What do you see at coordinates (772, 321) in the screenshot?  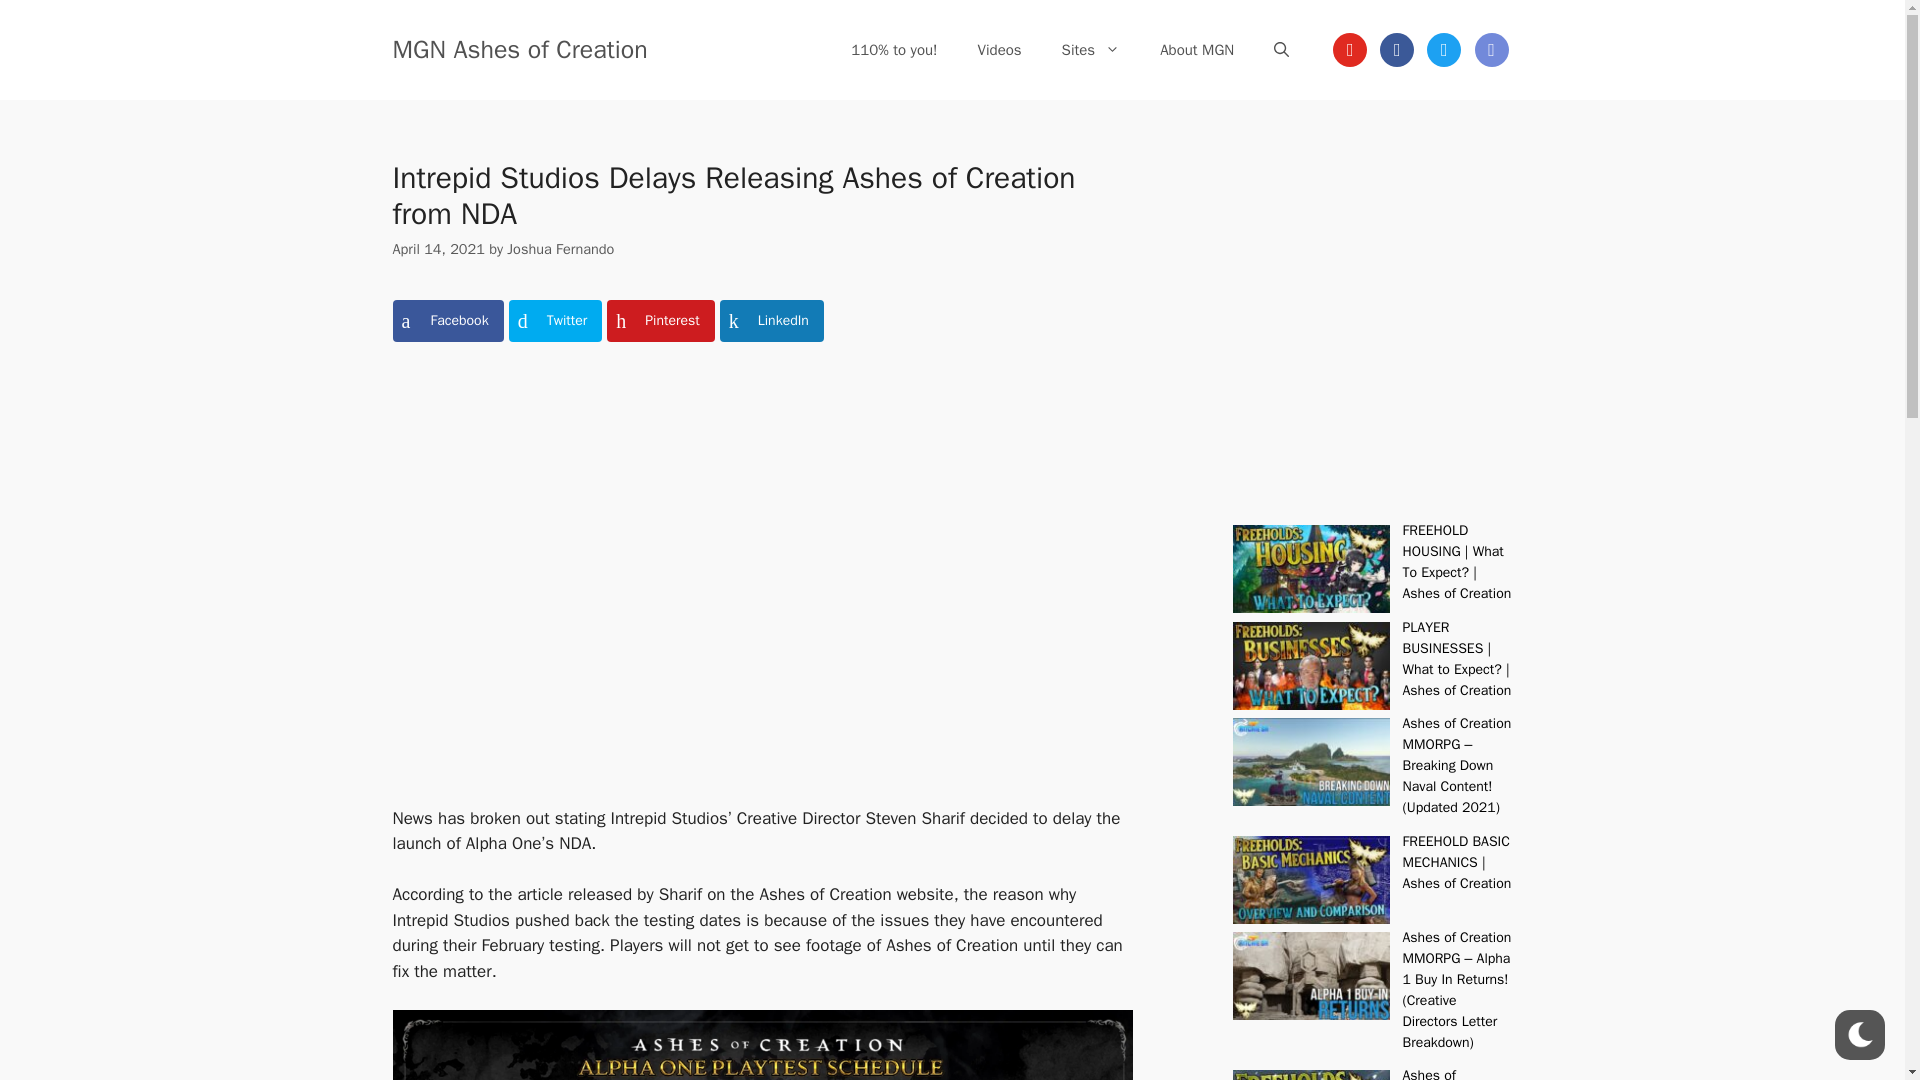 I see `Share on LinkedIn` at bounding box center [772, 321].